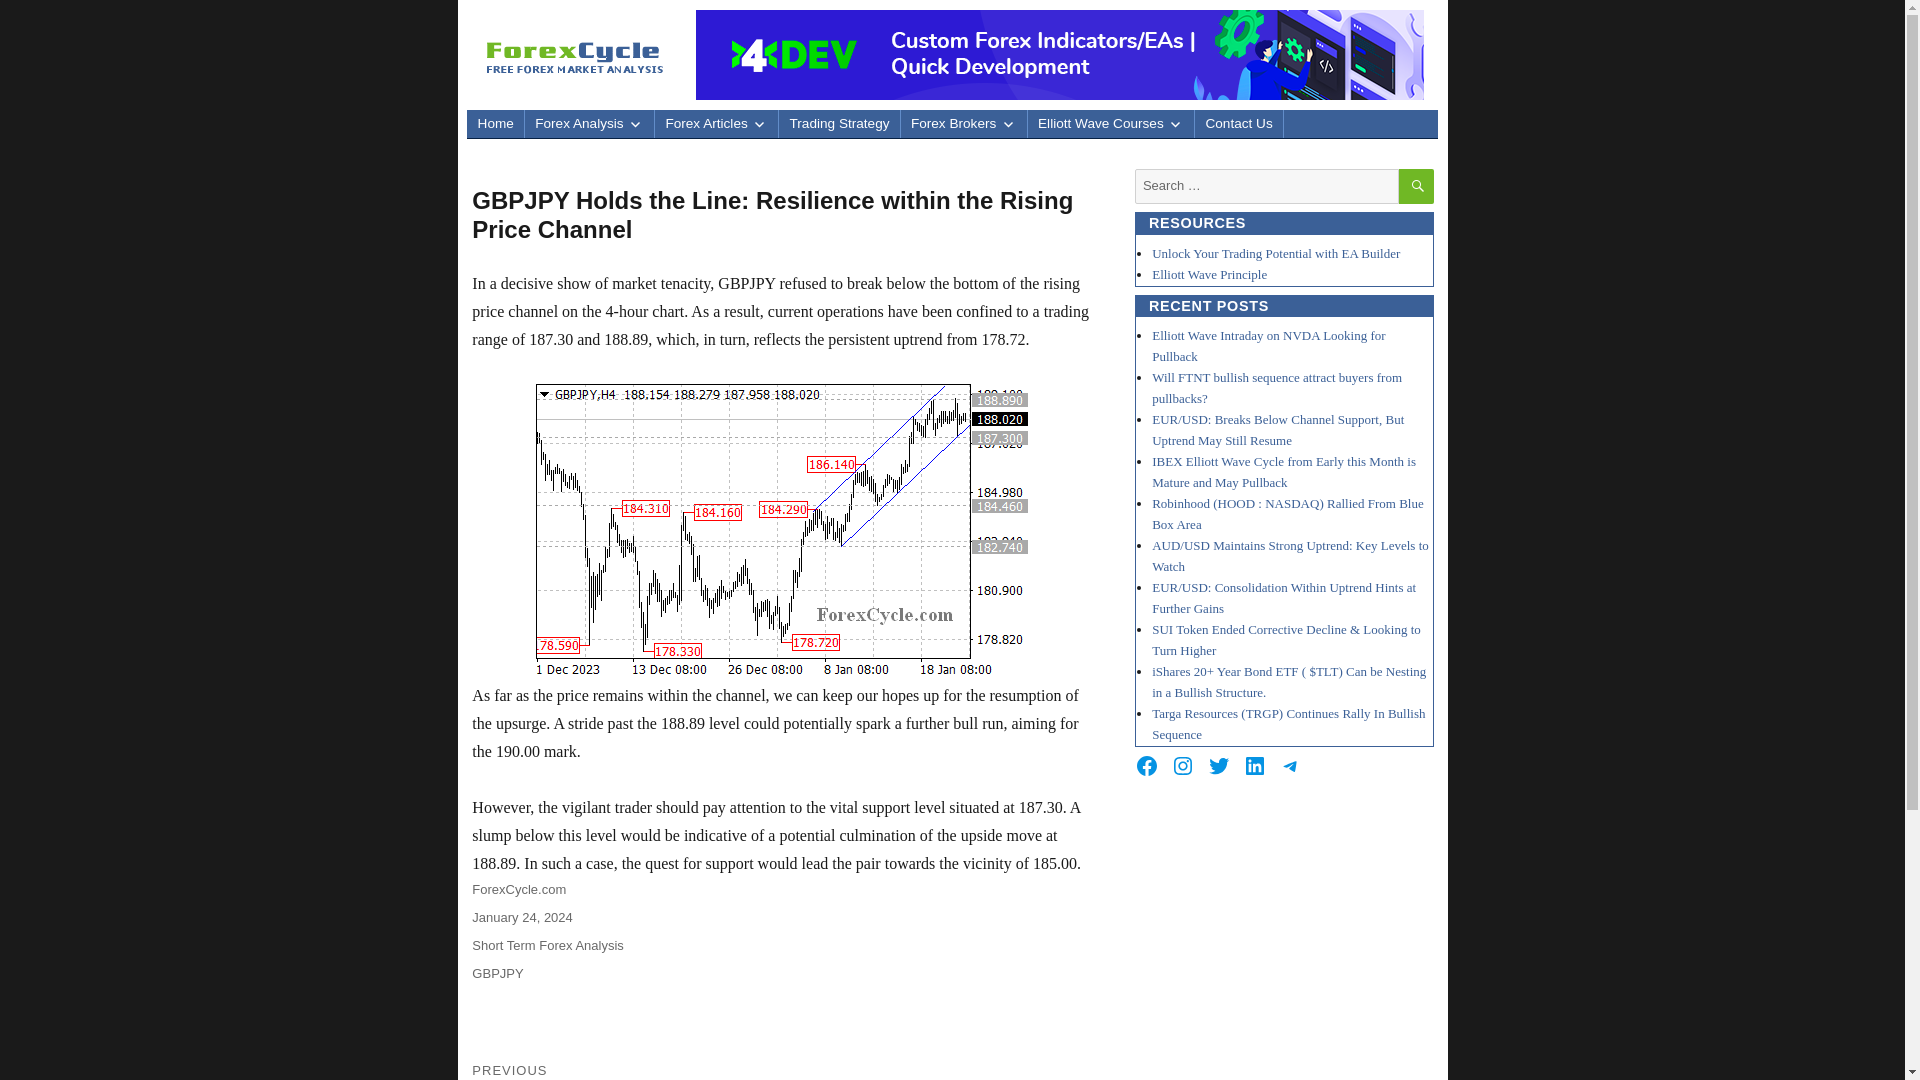  Describe the element at coordinates (589, 124) in the screenshot. I see `Forex Analysis` at that location.